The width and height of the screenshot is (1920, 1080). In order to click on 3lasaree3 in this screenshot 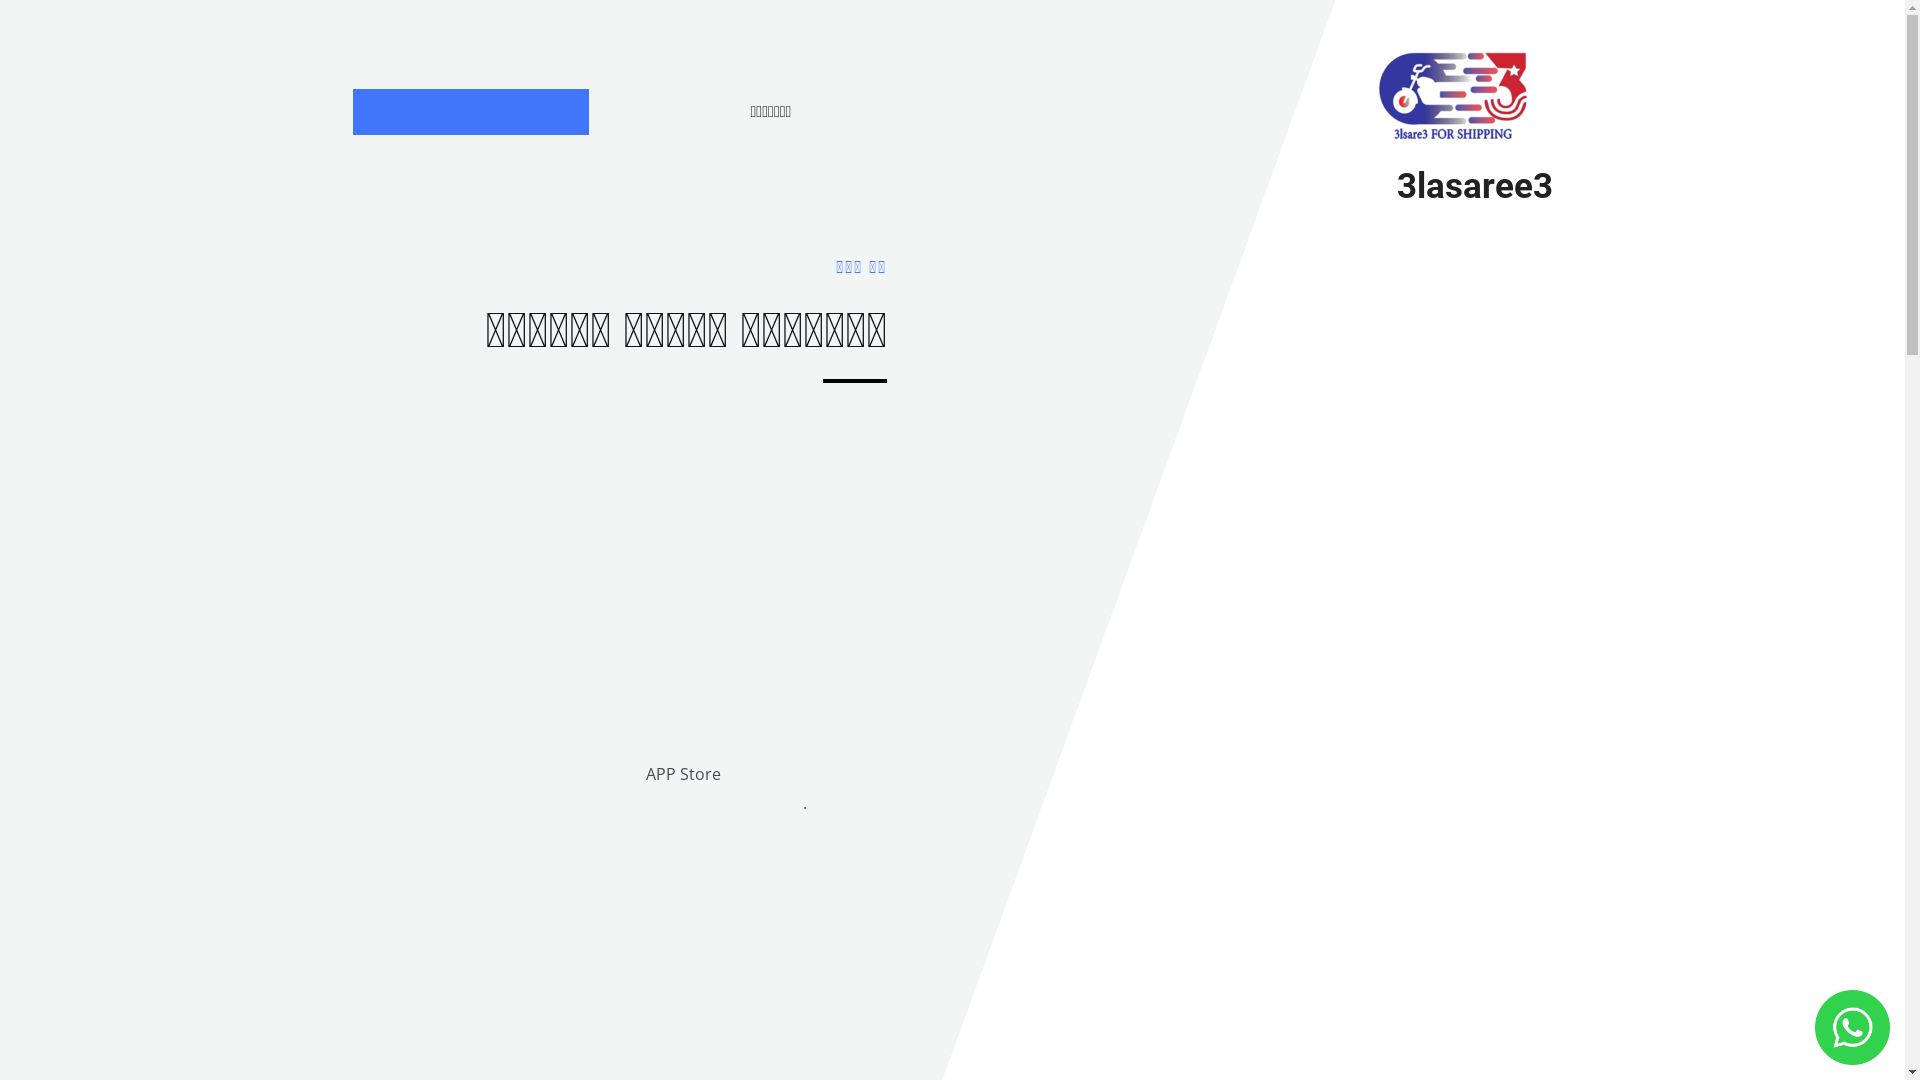, I will do `click(1474, 186)`.